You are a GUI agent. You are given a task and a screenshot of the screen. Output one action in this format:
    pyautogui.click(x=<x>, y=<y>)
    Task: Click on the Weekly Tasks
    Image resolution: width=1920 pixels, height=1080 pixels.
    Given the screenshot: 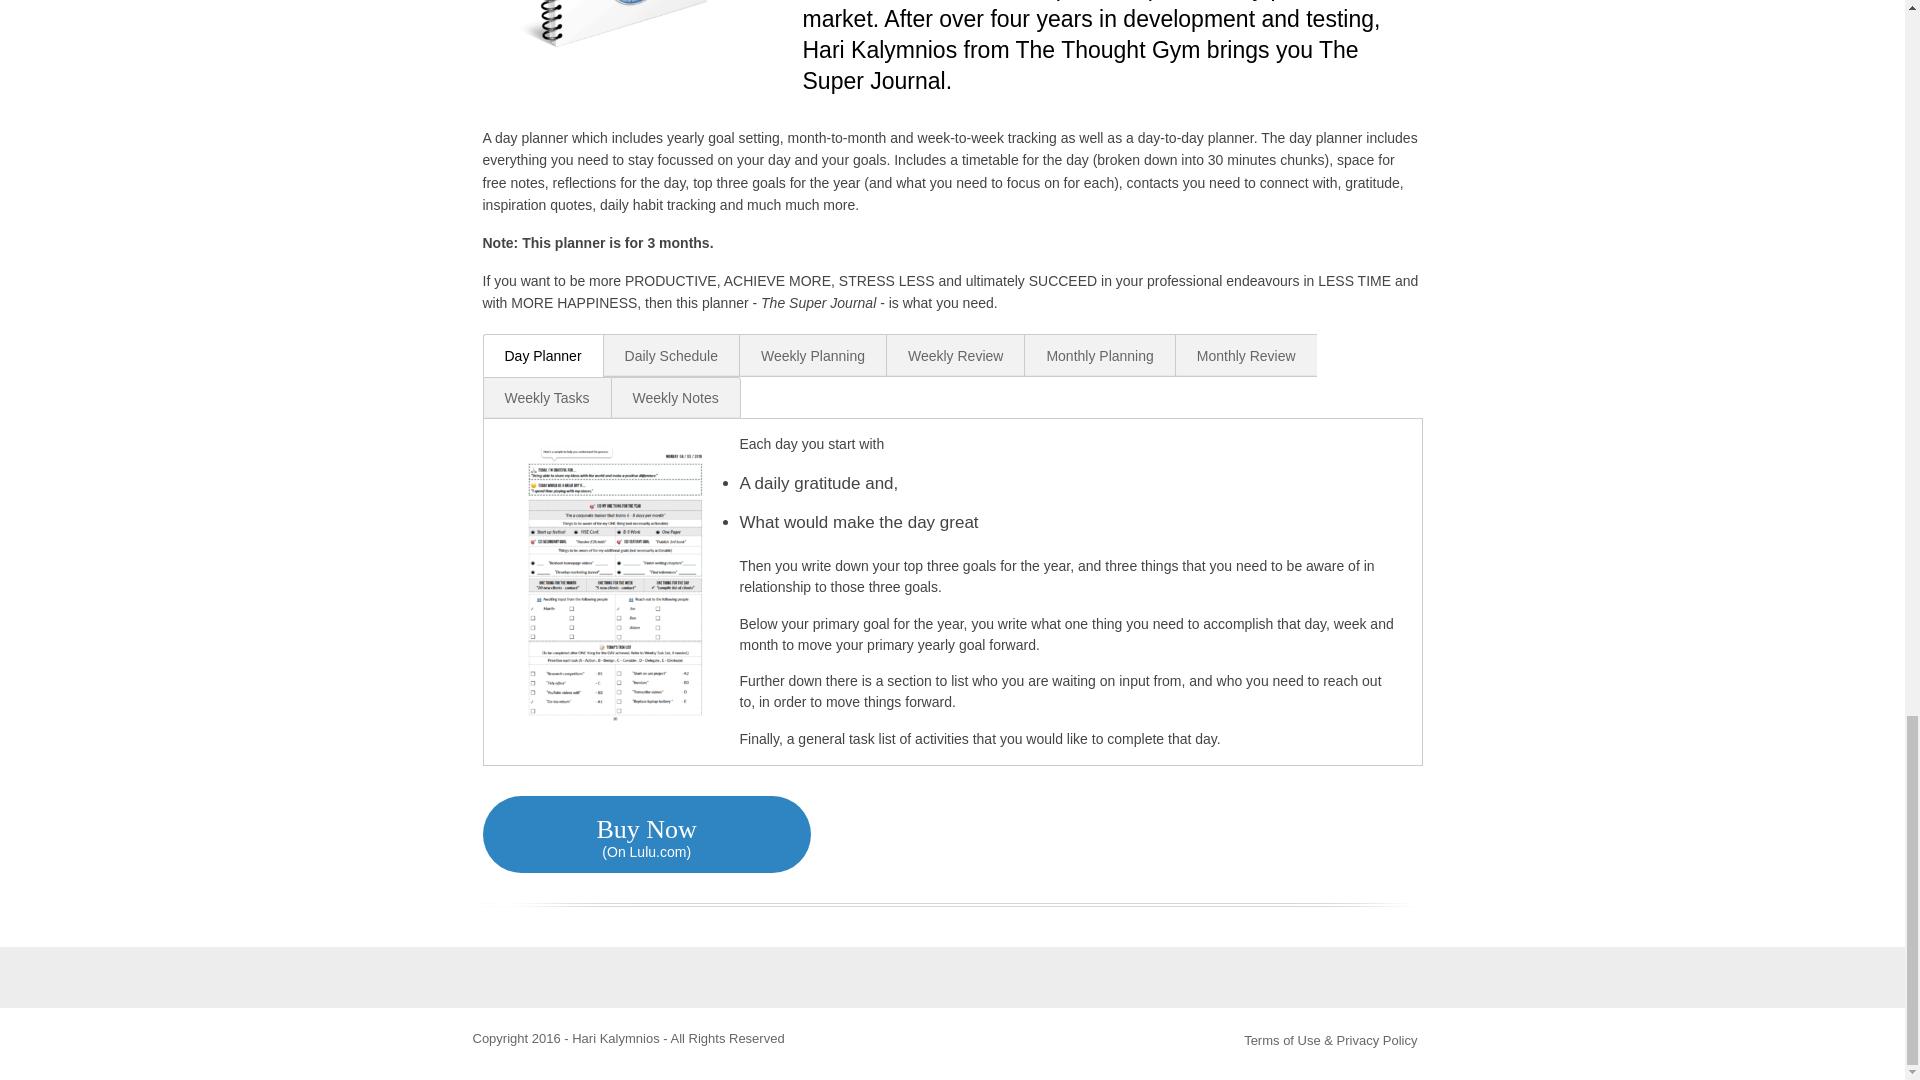 What is the action you would take?
    pyautogui.click(x=546, y=398)
    